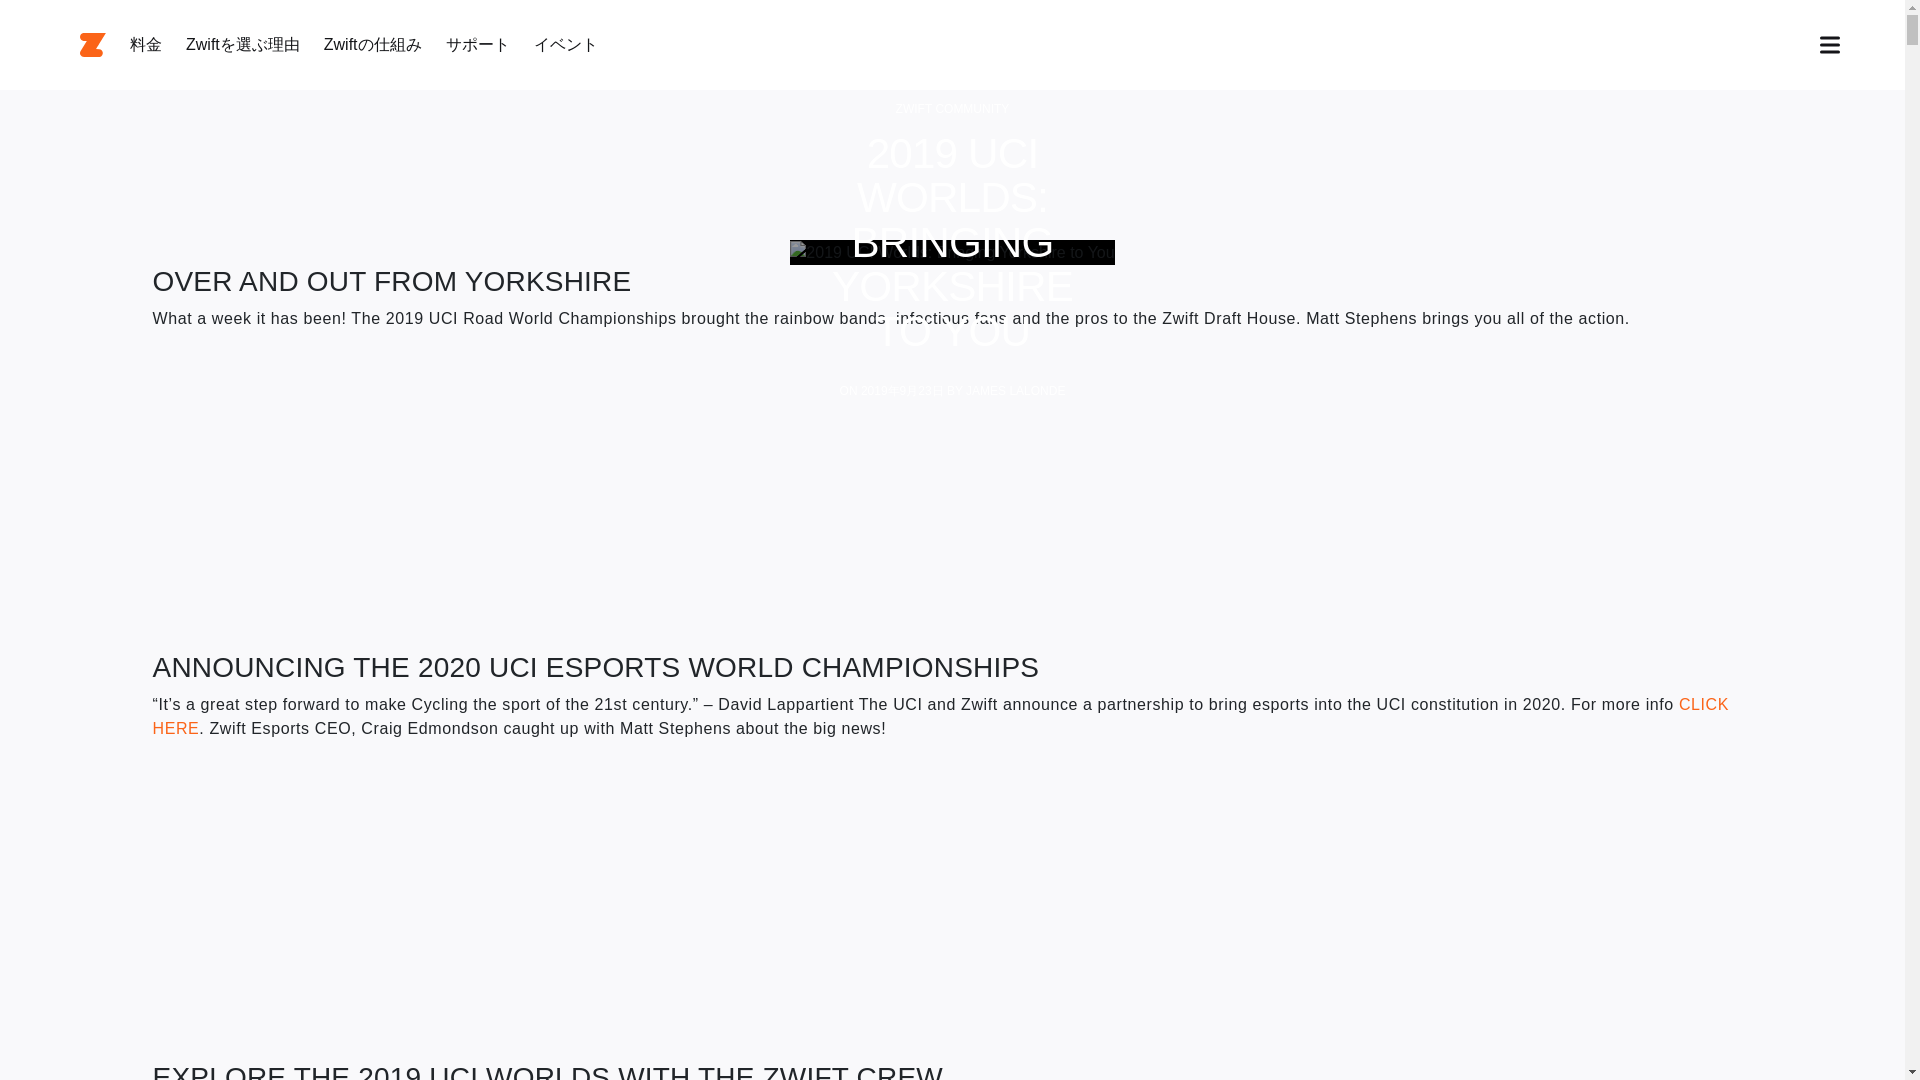  I want to click on Announcing The 2020 UCI eSports World Championships on Zwift, so click(402, 897).